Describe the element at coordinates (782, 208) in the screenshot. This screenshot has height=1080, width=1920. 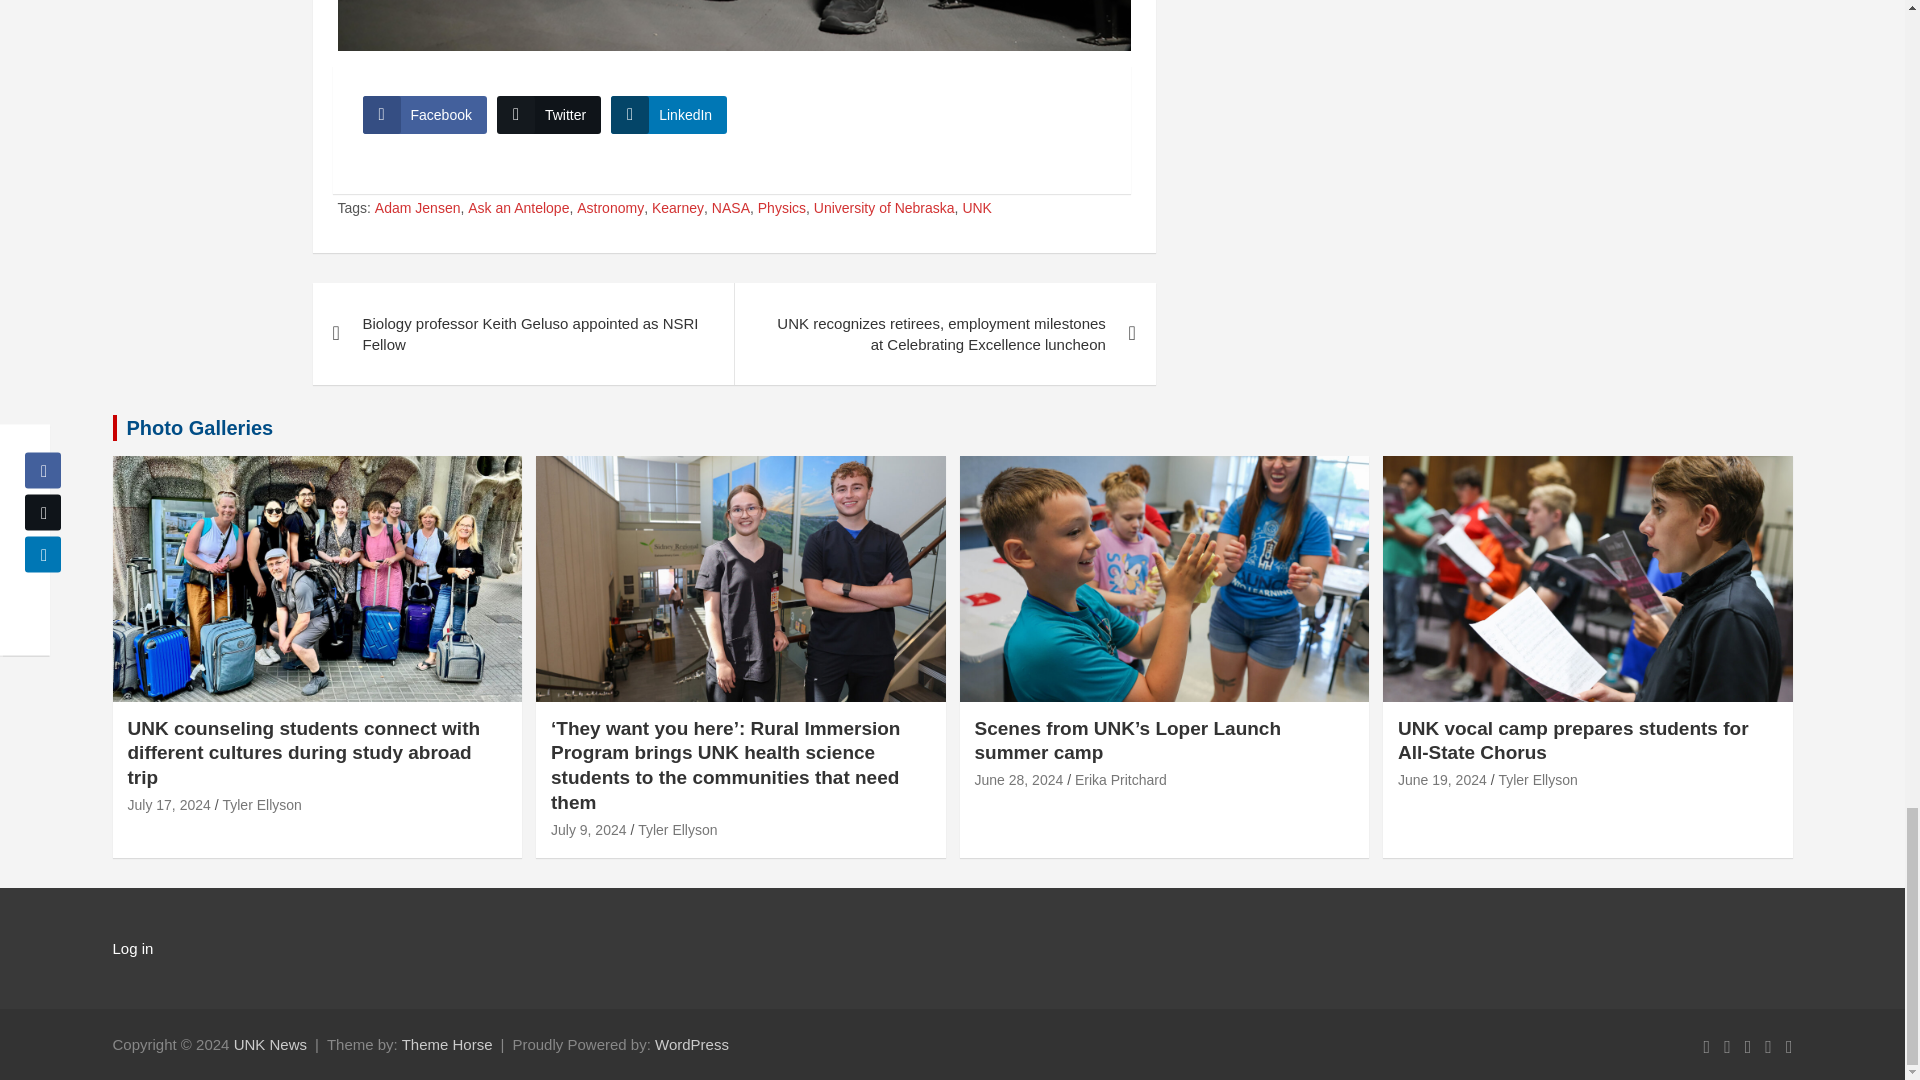
I see `Physics` at that location.